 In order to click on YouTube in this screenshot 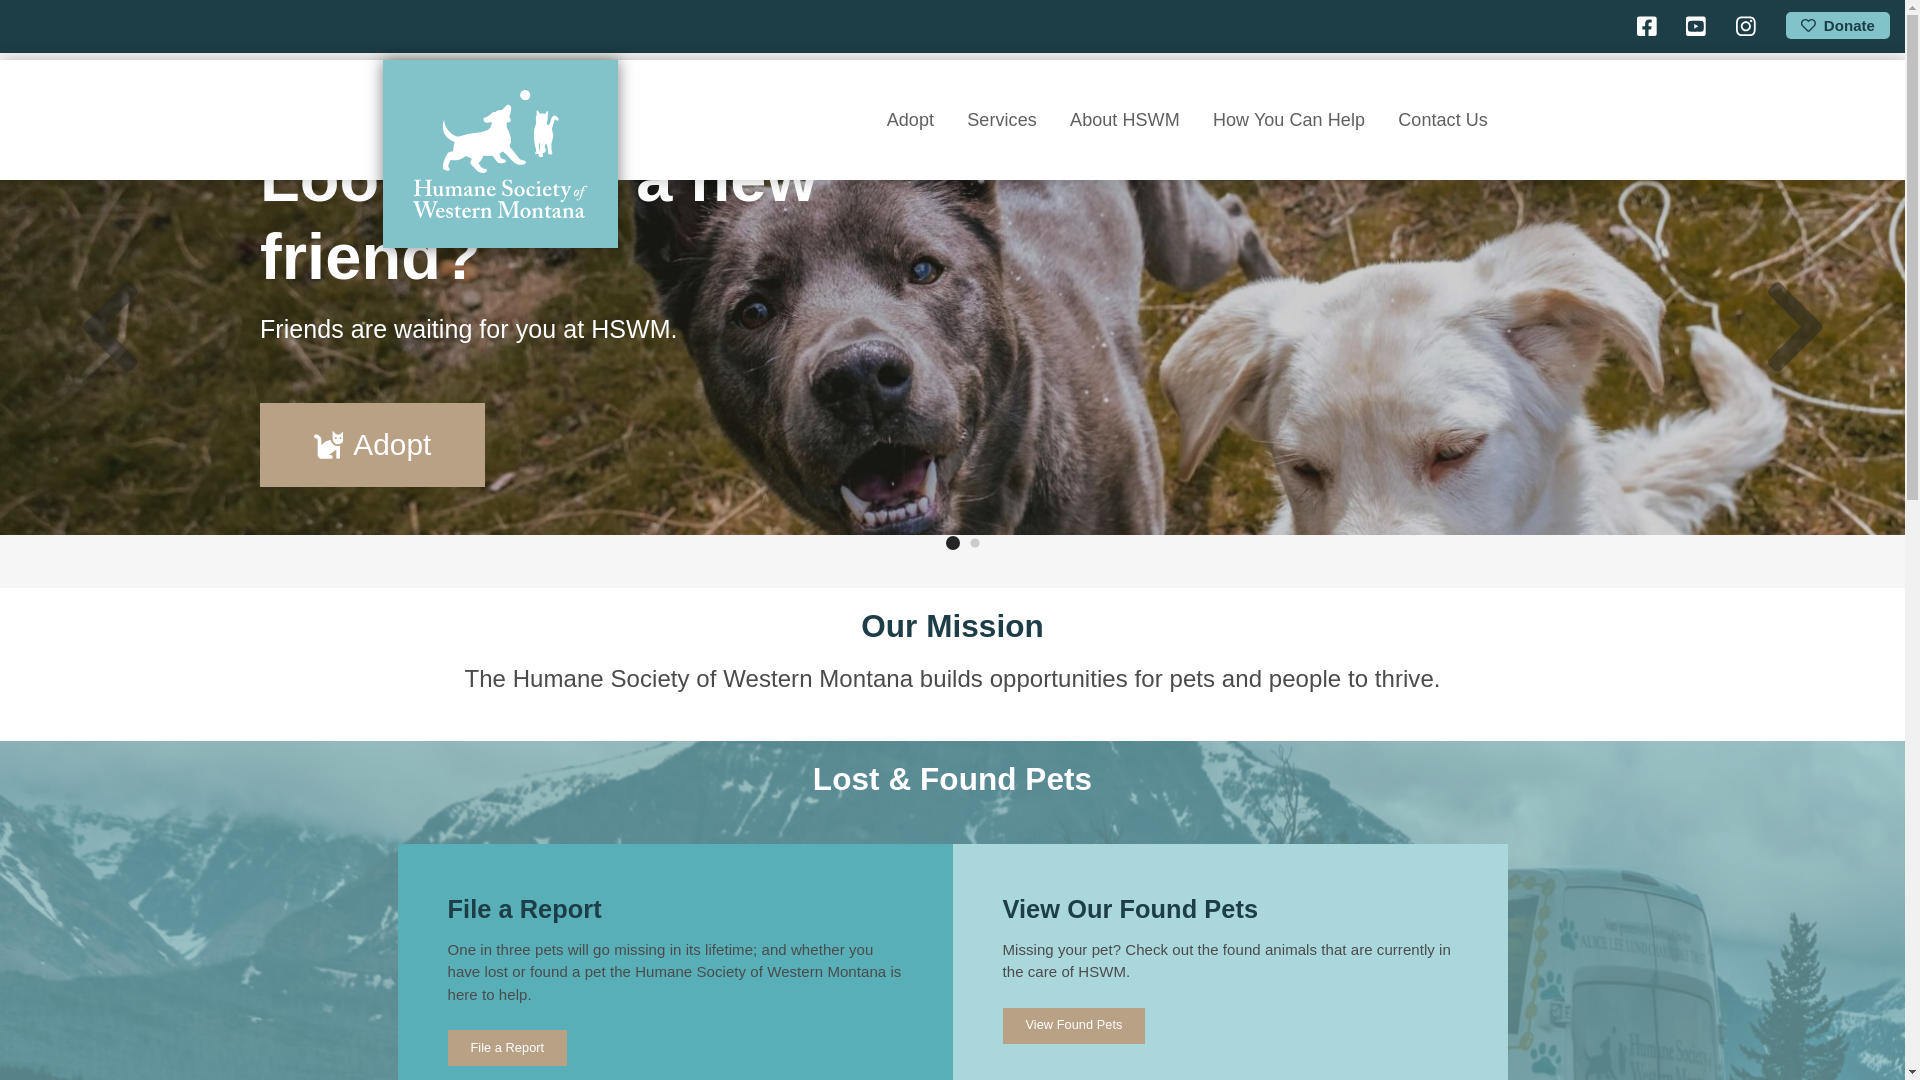, I will do `click(1696, 26)`.